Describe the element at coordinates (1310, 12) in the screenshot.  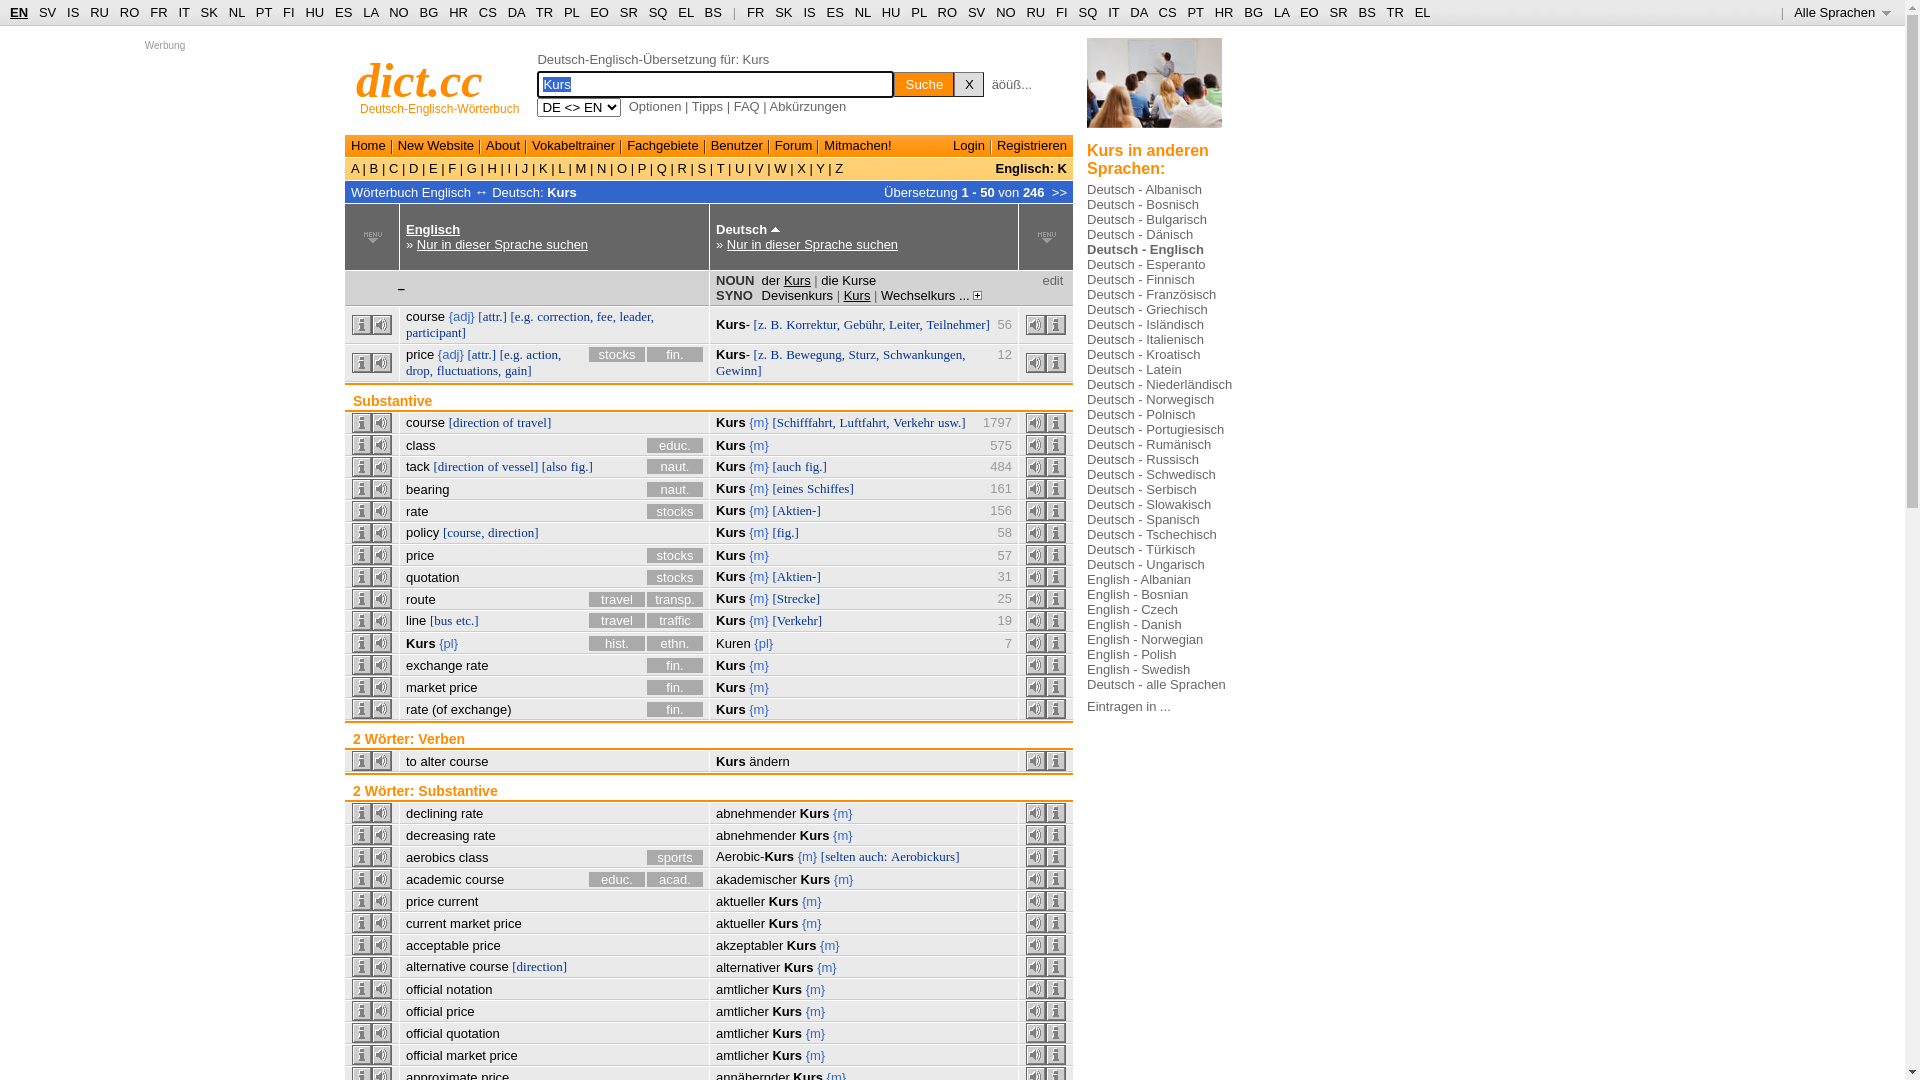
I see `EO` at that location.